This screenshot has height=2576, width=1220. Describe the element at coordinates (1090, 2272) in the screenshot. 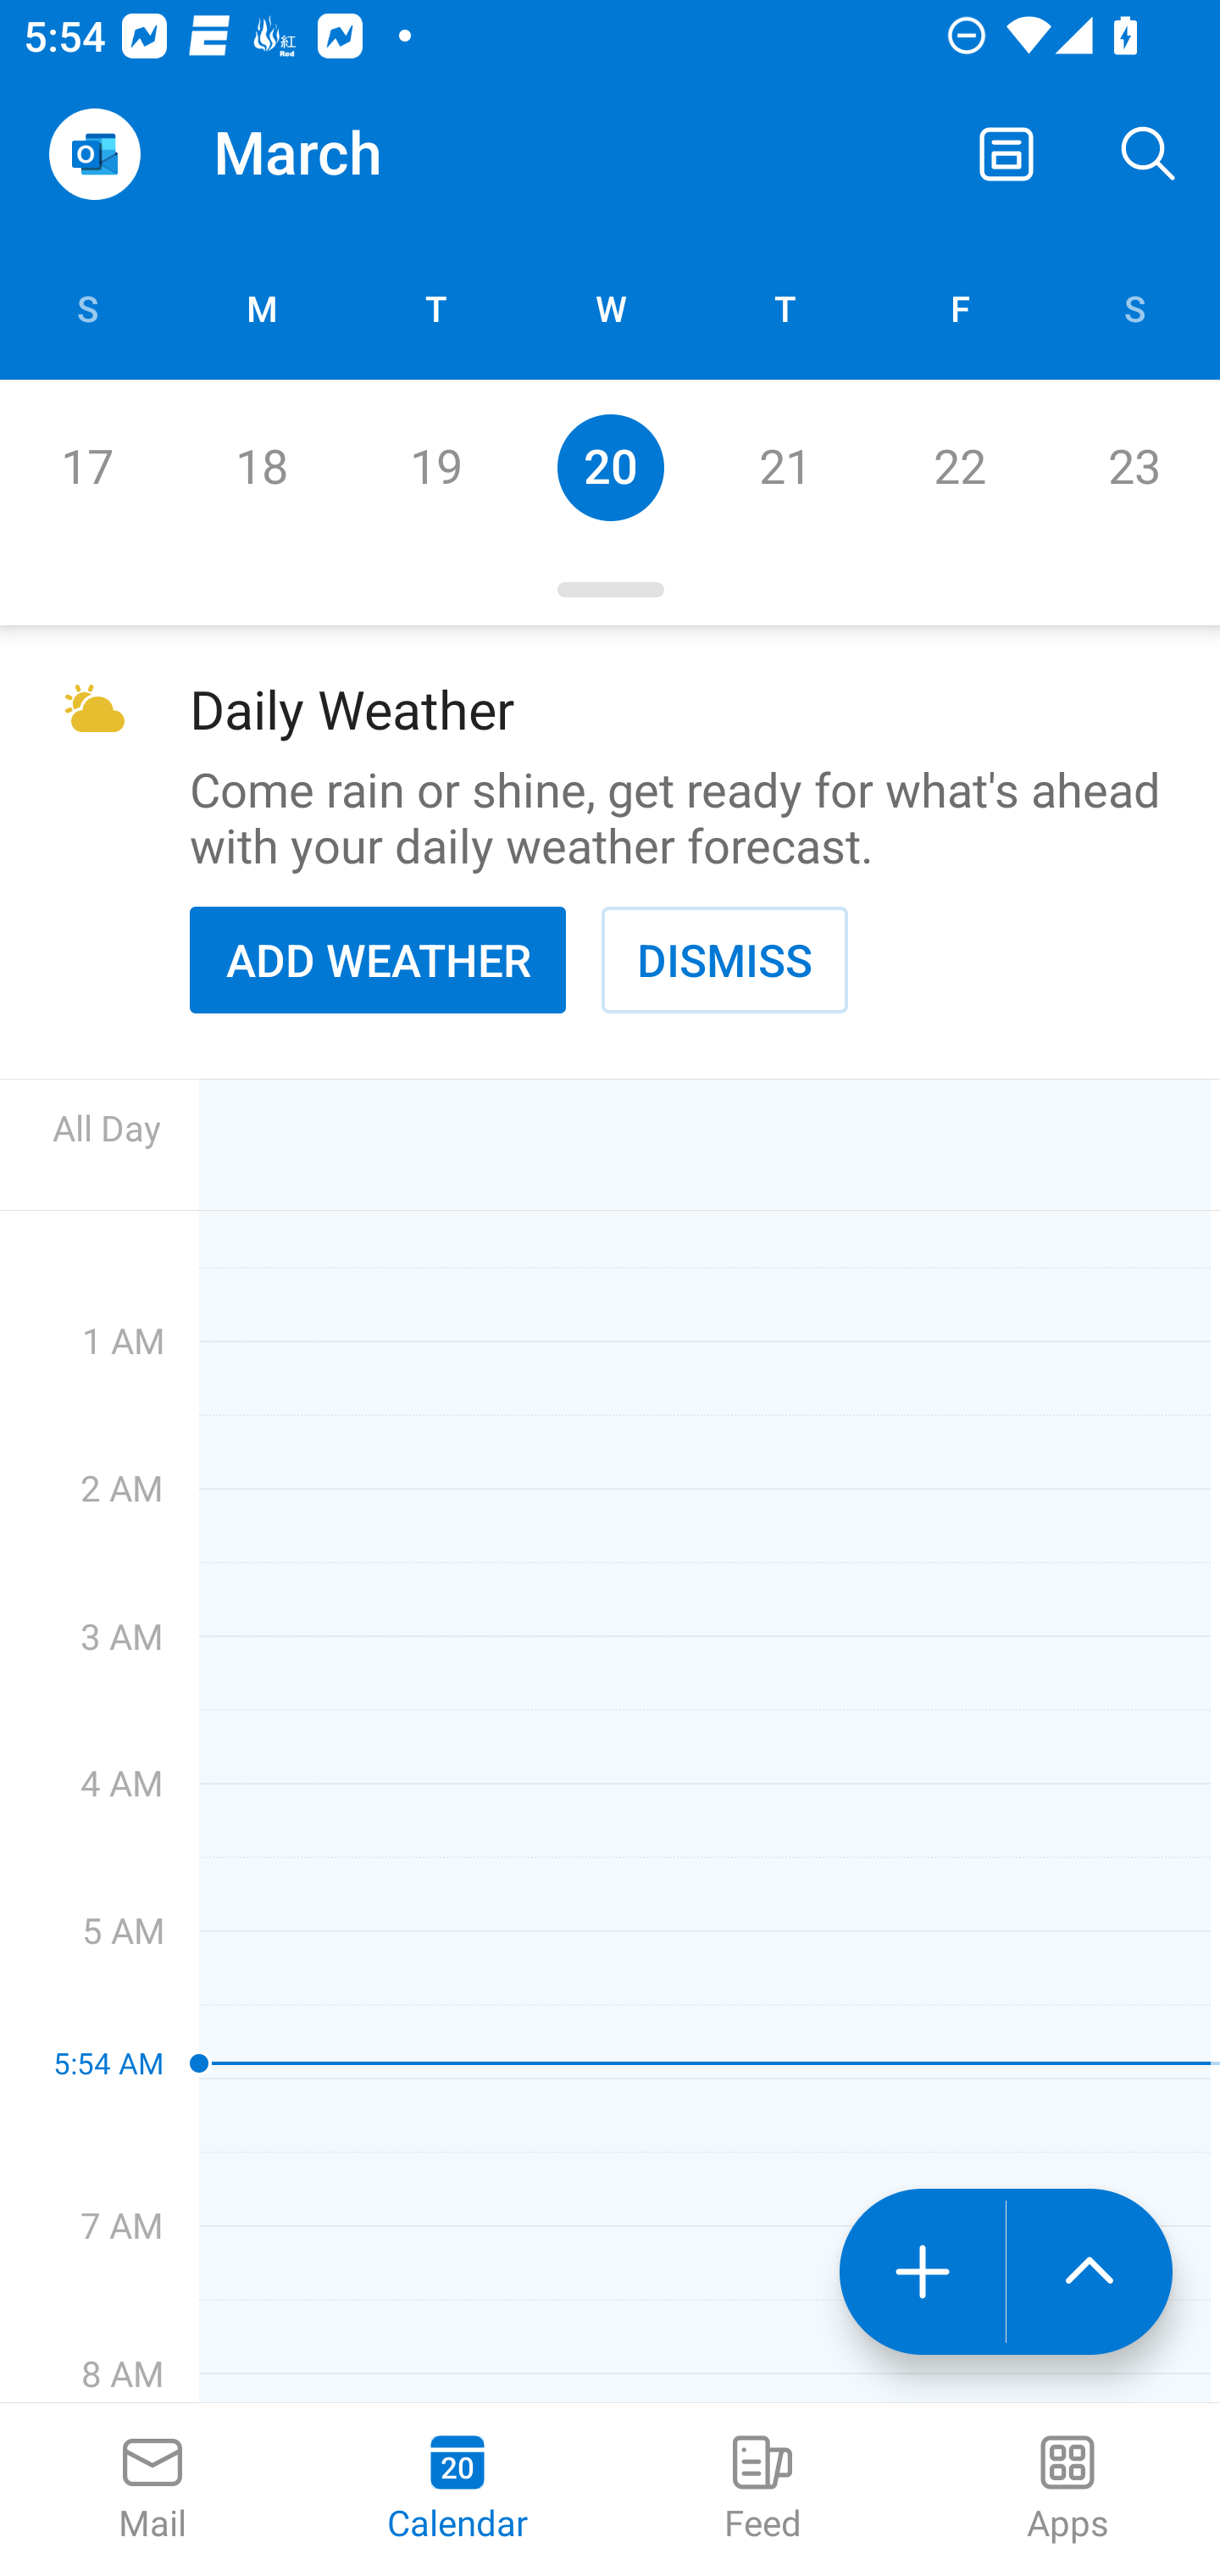

I see `launch the extended action menu` at that location.